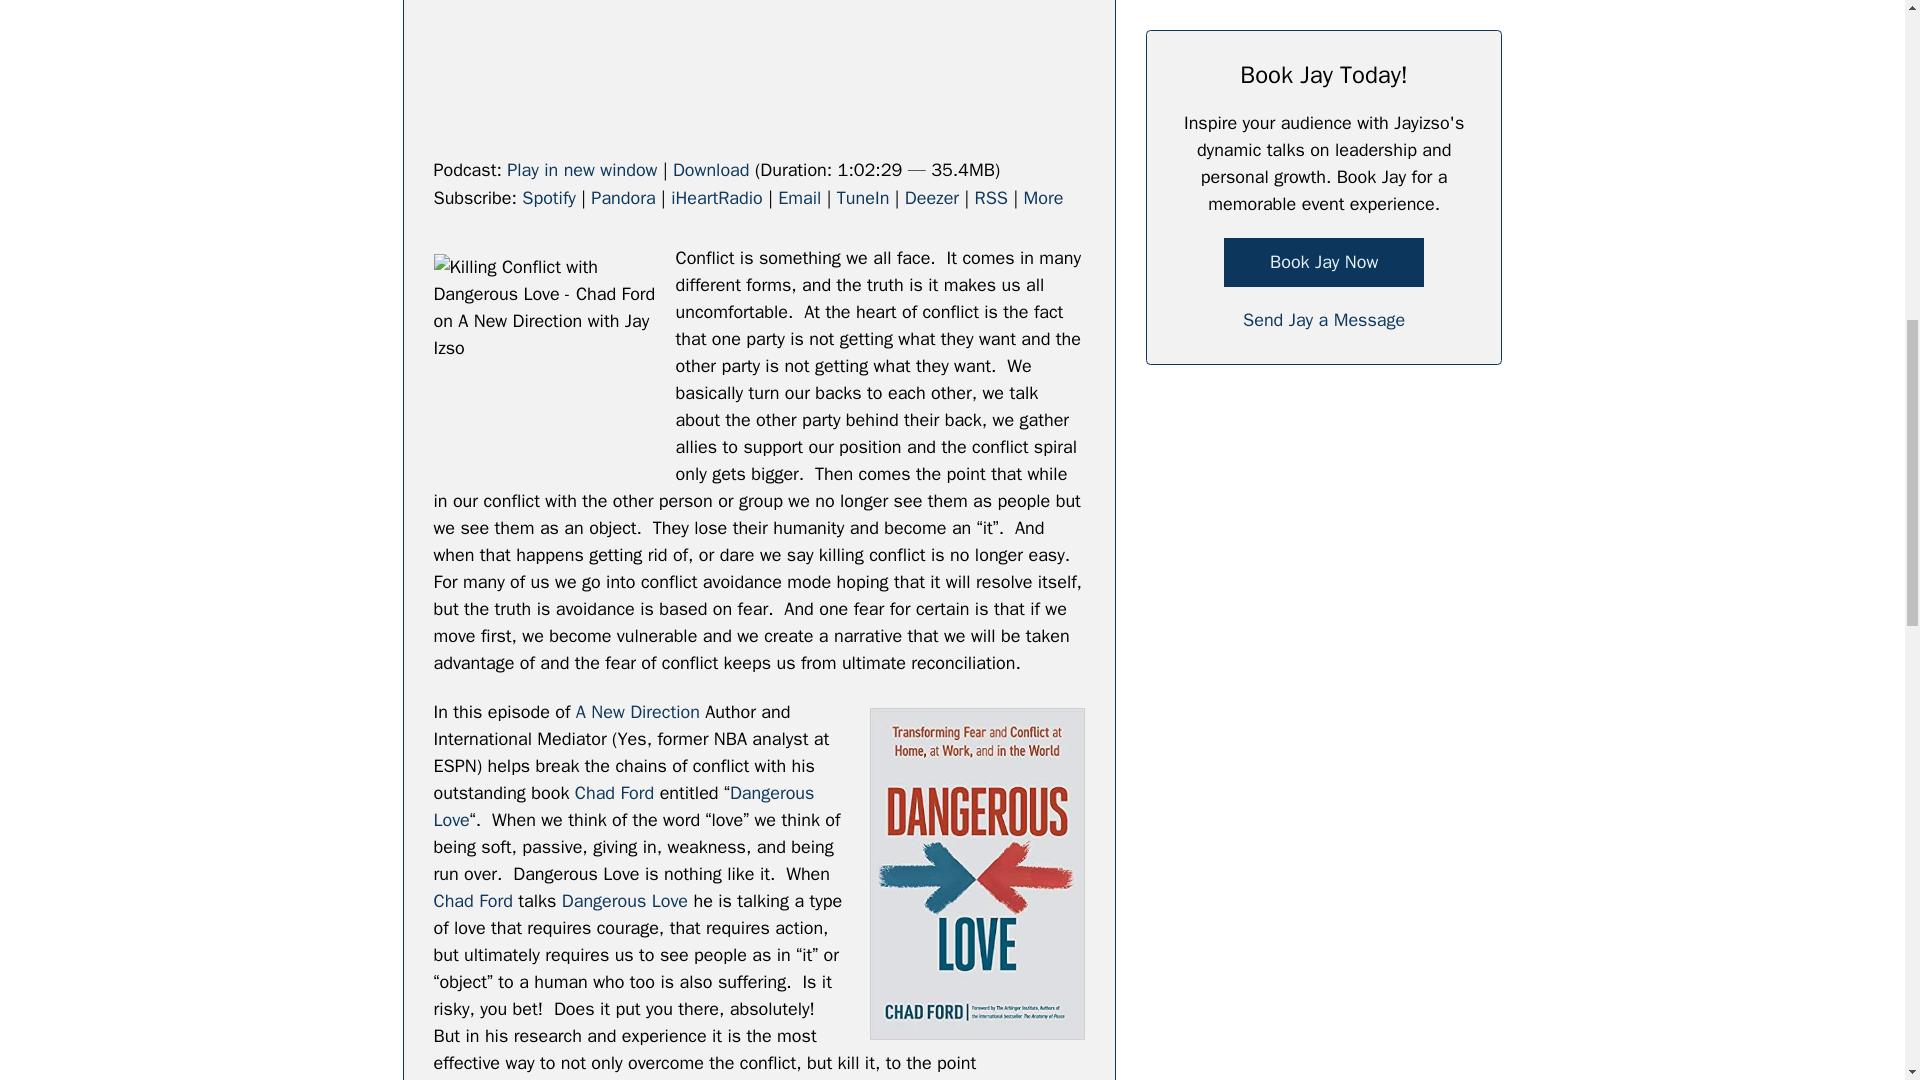 This screenshot has width=1920, height=1080. What do you see at coordinates (549, 198) in the screenshot?
I see `Subscribe on Spotify` at bounding box center [549, 198].